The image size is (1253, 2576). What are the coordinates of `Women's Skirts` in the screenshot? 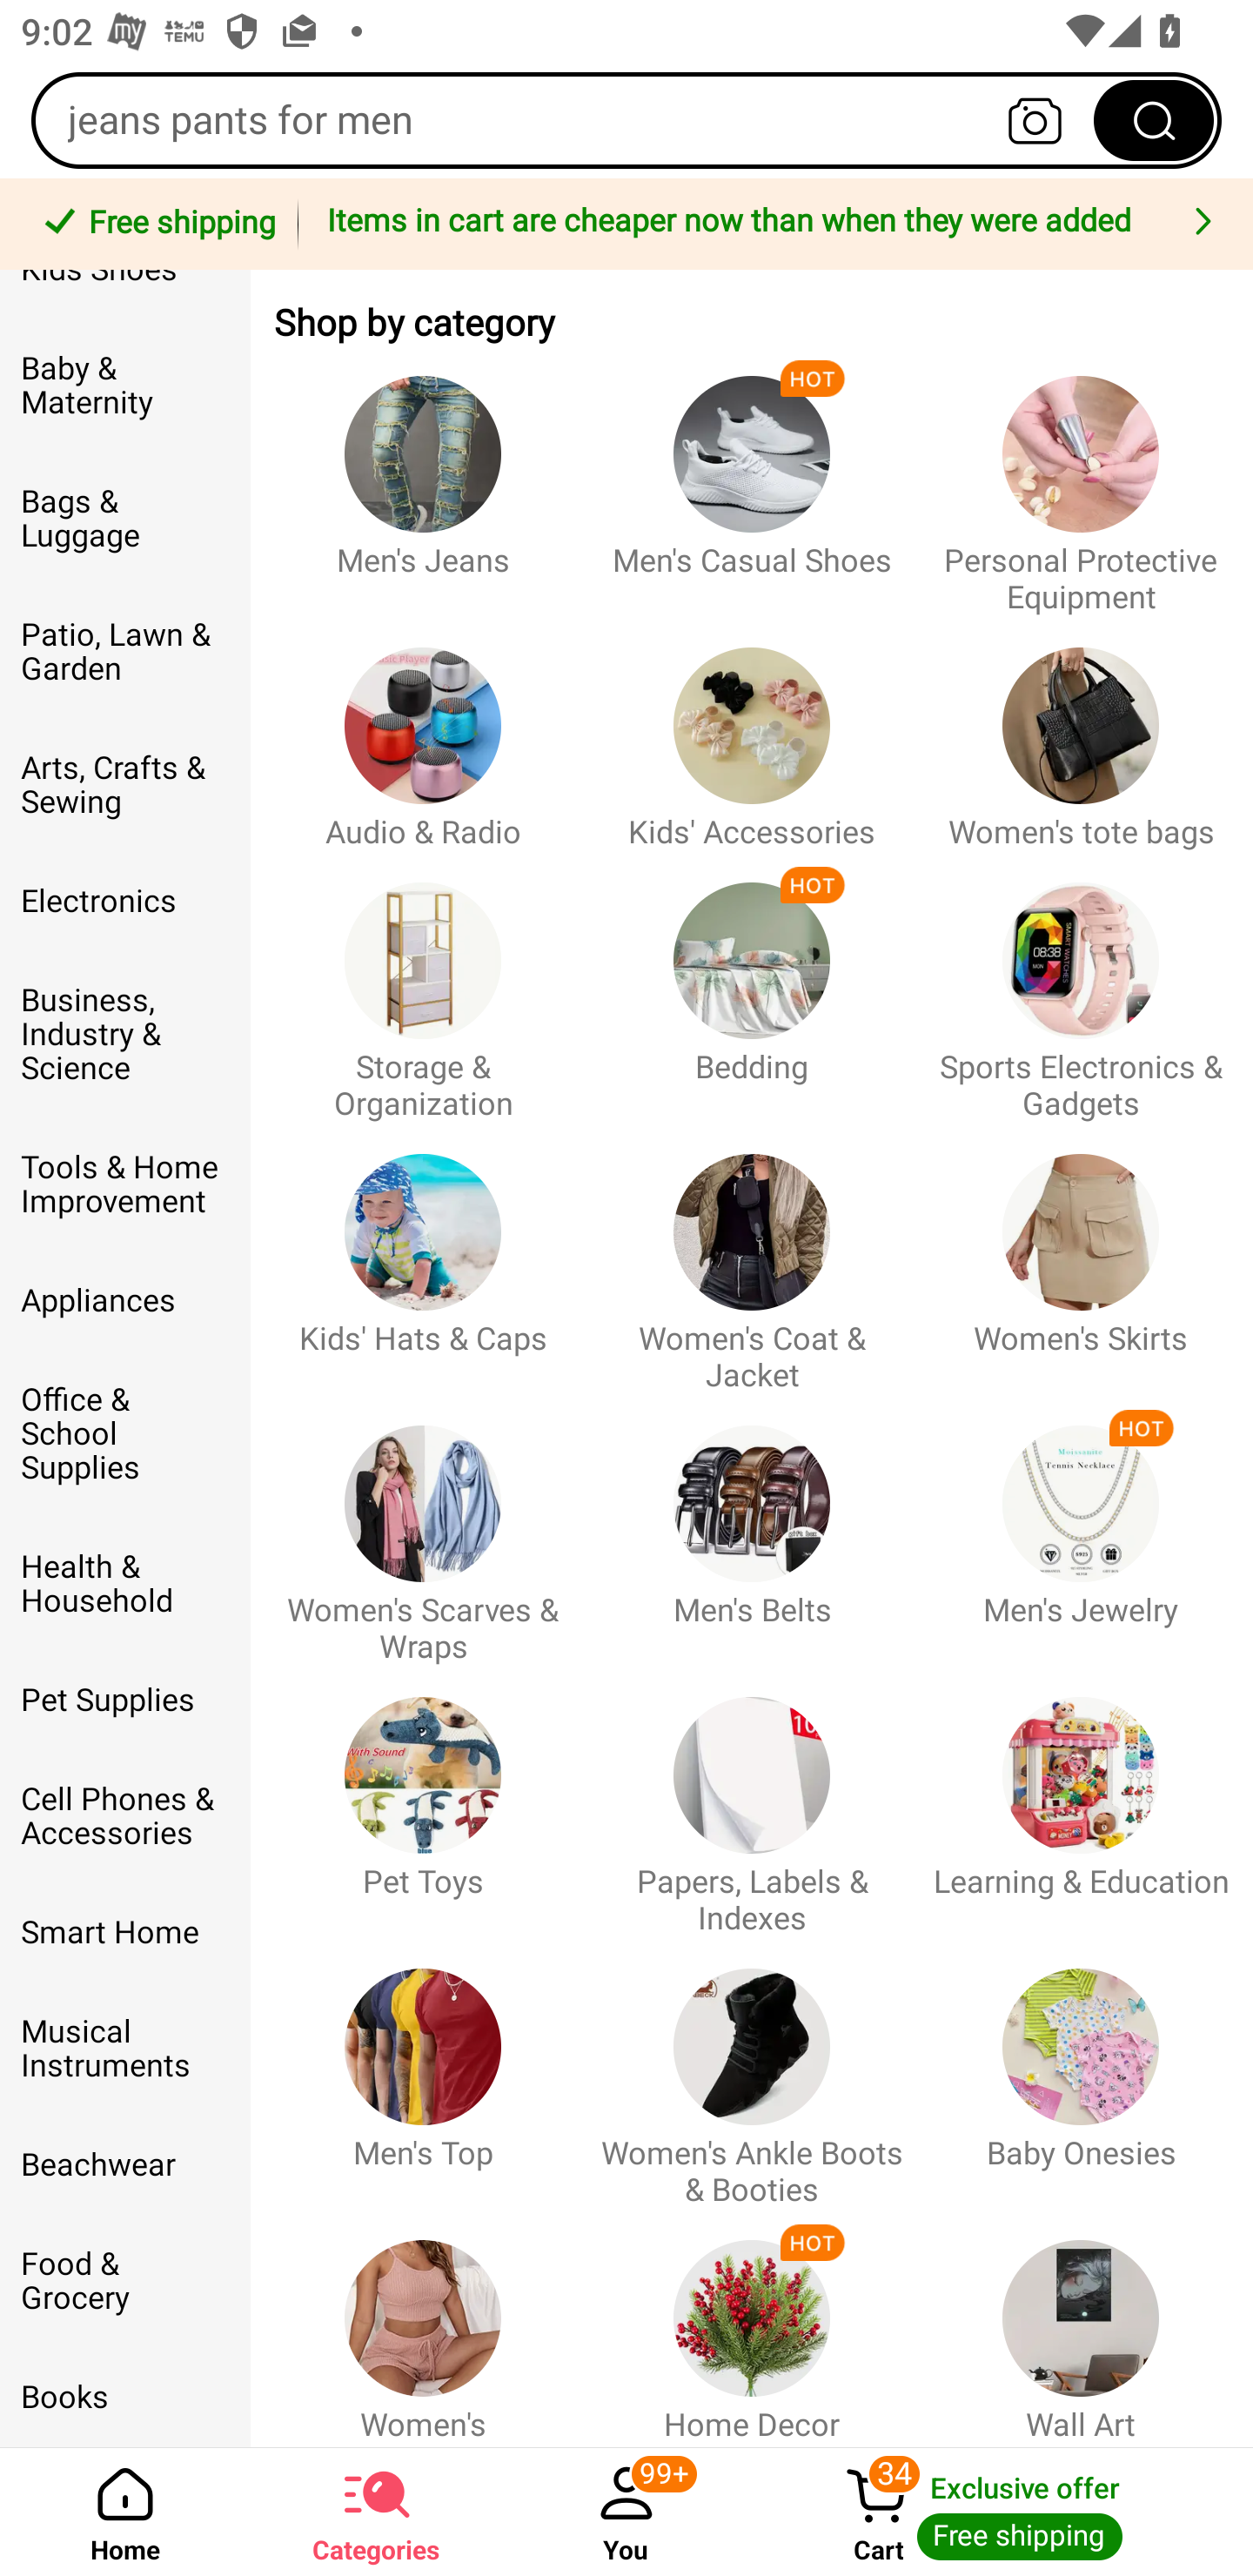 It's located at (1081, 1258).